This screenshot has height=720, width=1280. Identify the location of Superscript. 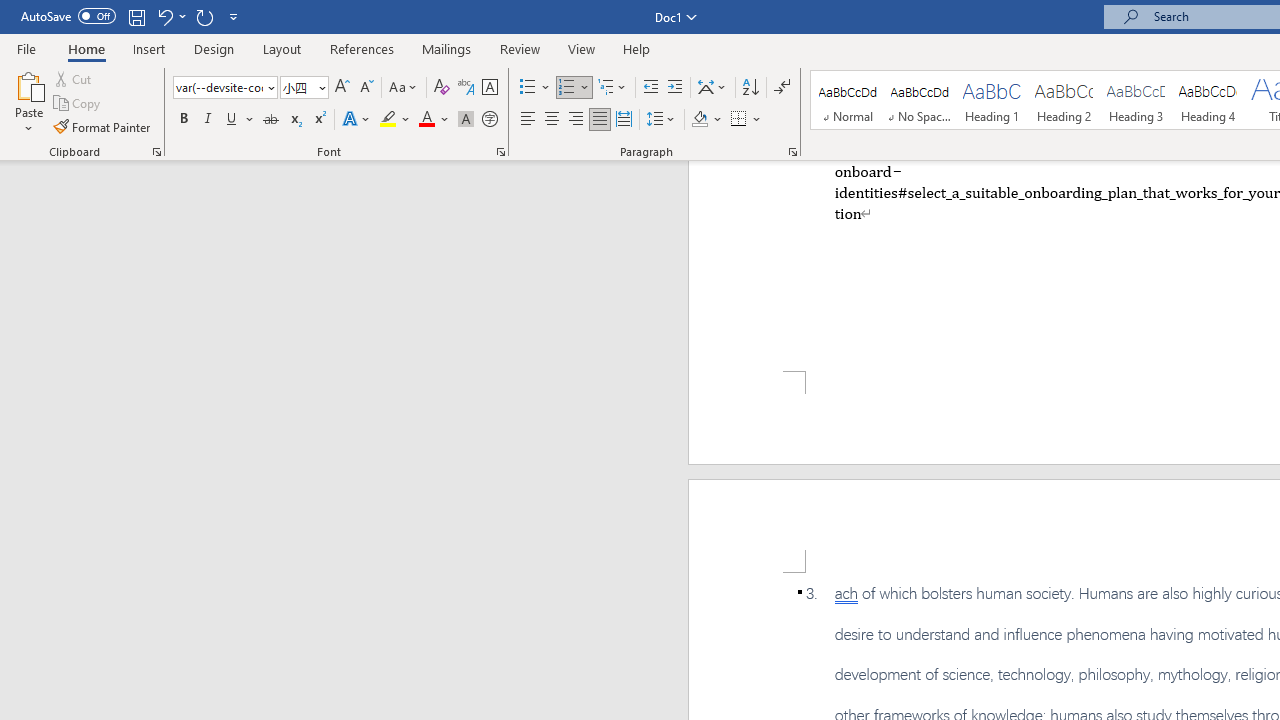
(319, 120).